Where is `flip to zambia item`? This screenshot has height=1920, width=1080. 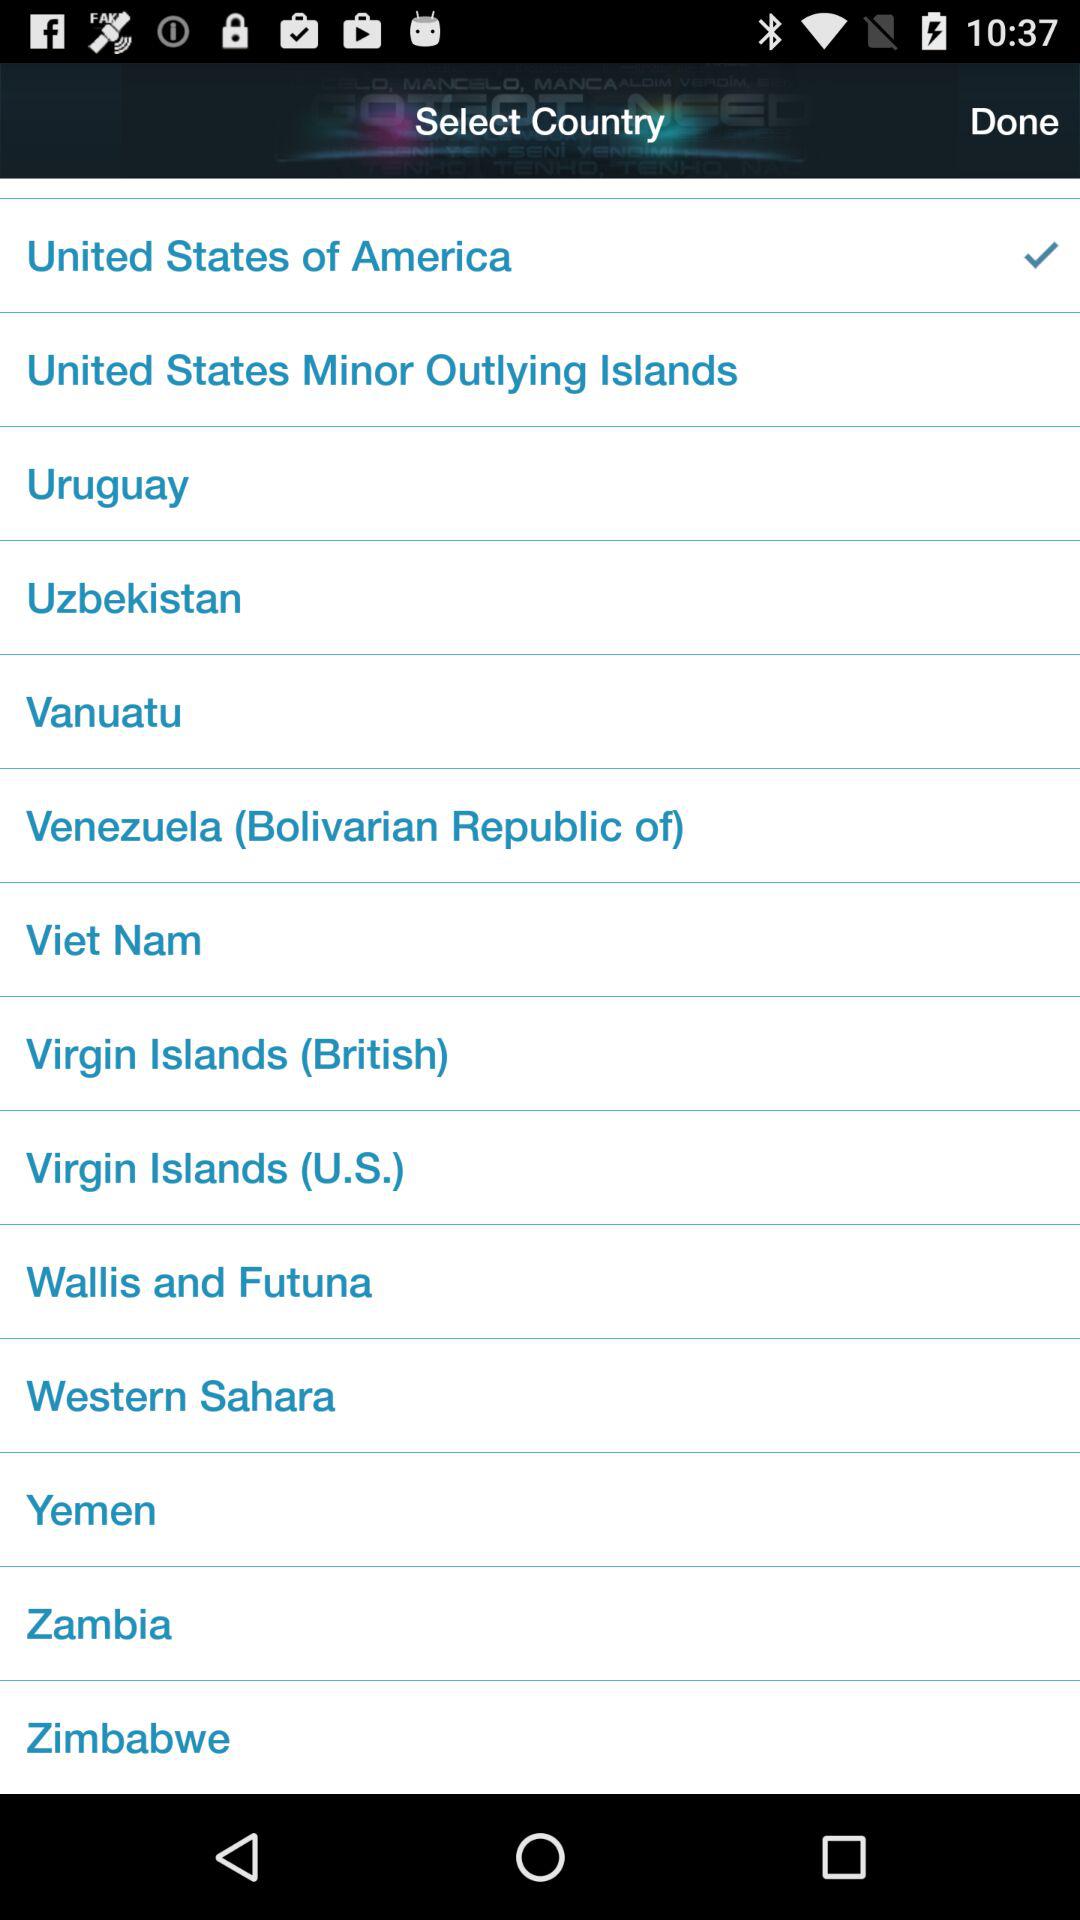
flip to zambia item is located at coordinates (540, 1623).